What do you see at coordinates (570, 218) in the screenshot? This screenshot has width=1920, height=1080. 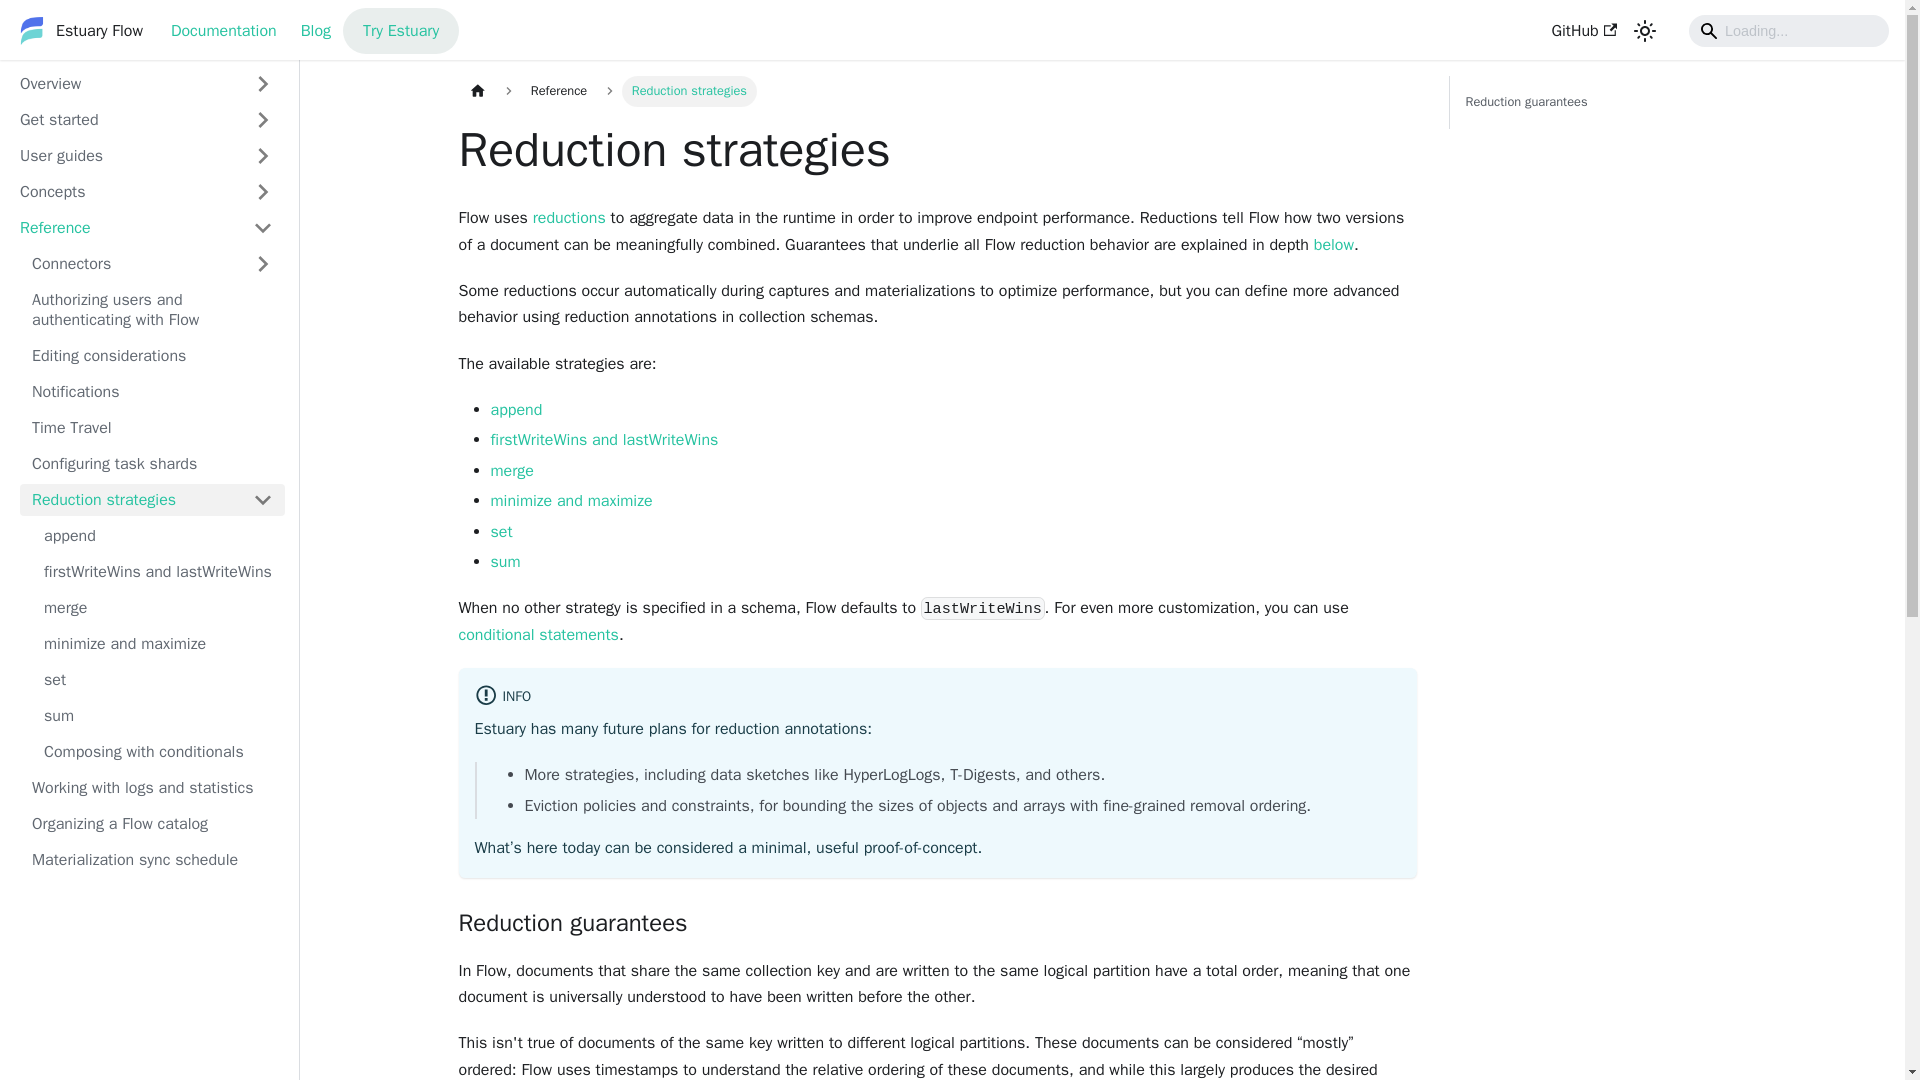 I see `reductions` at bounding box center [570, 218].